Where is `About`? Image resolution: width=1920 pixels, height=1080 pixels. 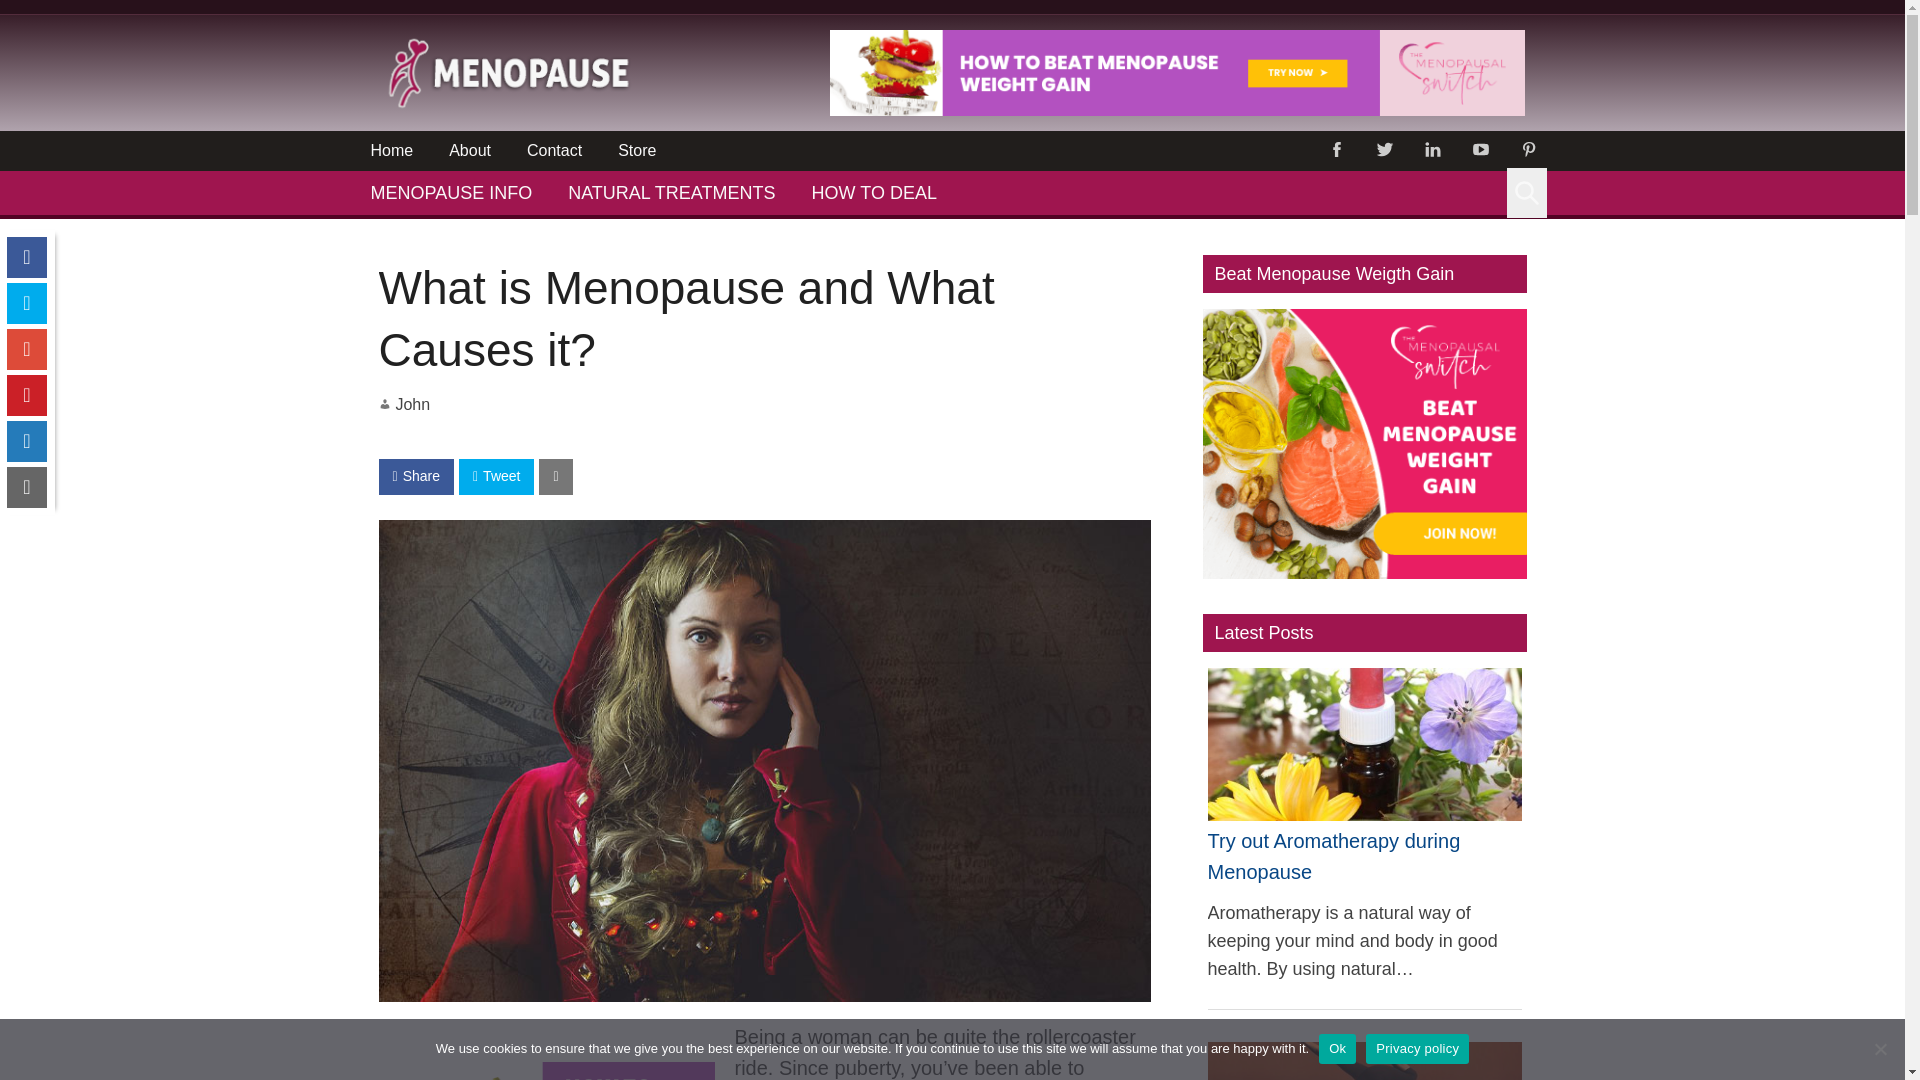 About is located at coordinates (469, 150).